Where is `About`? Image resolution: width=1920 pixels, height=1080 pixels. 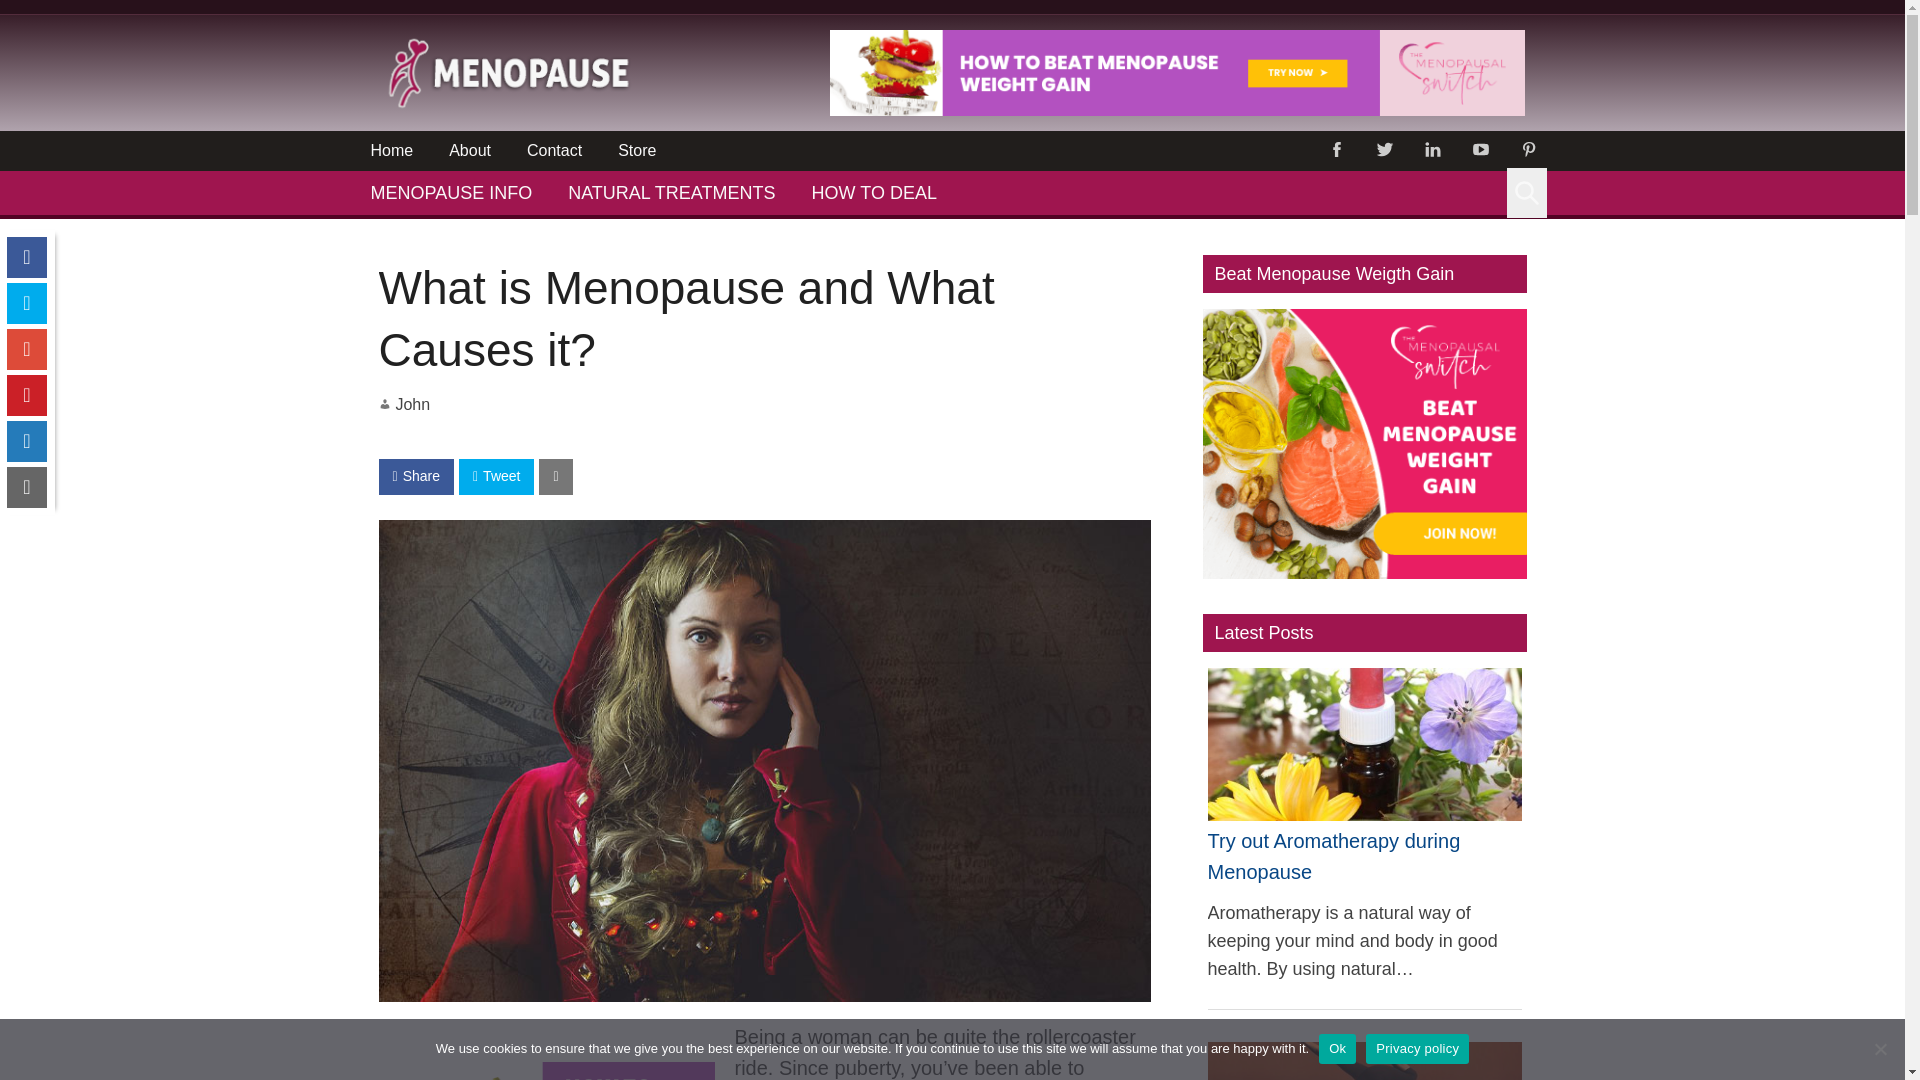 About is located at coordinates (469, 150).